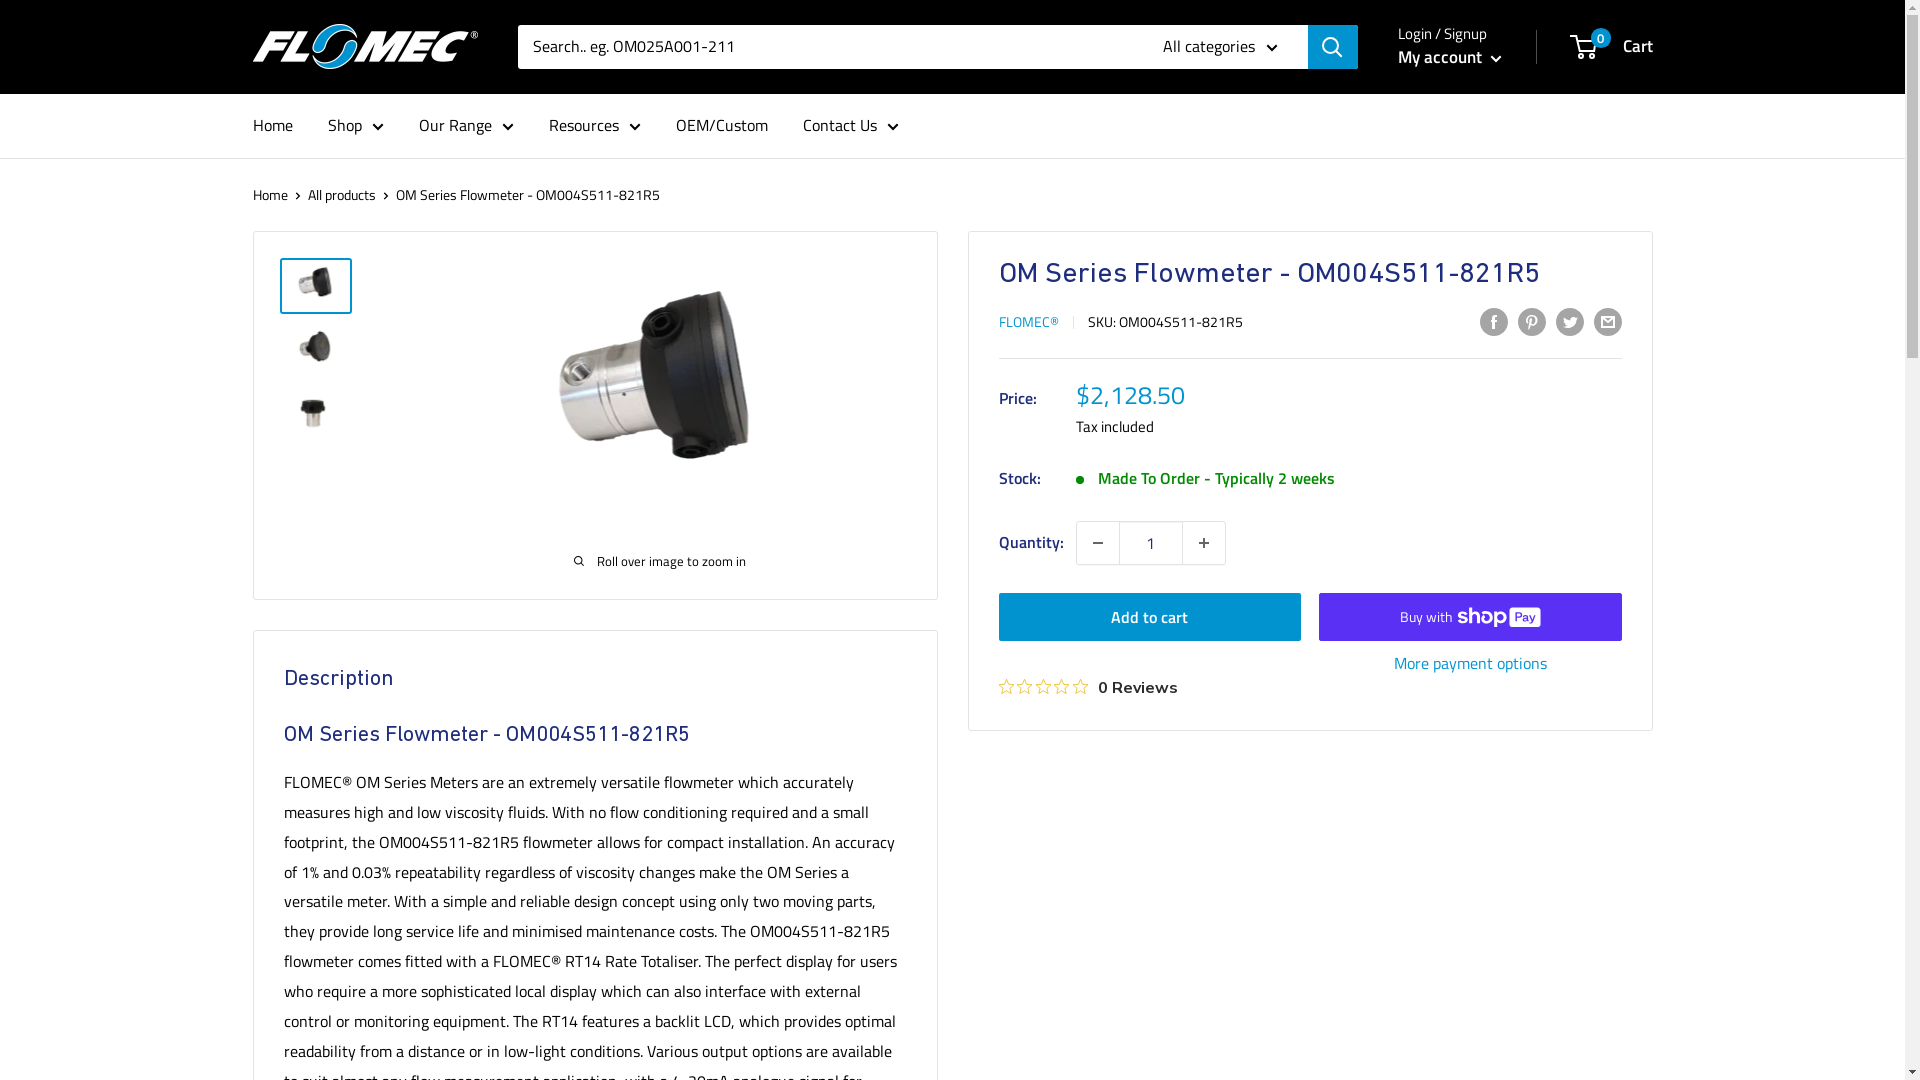 The height and width of the screenshot is (1080, 1920). I want to click on Home, so click(272, 126).